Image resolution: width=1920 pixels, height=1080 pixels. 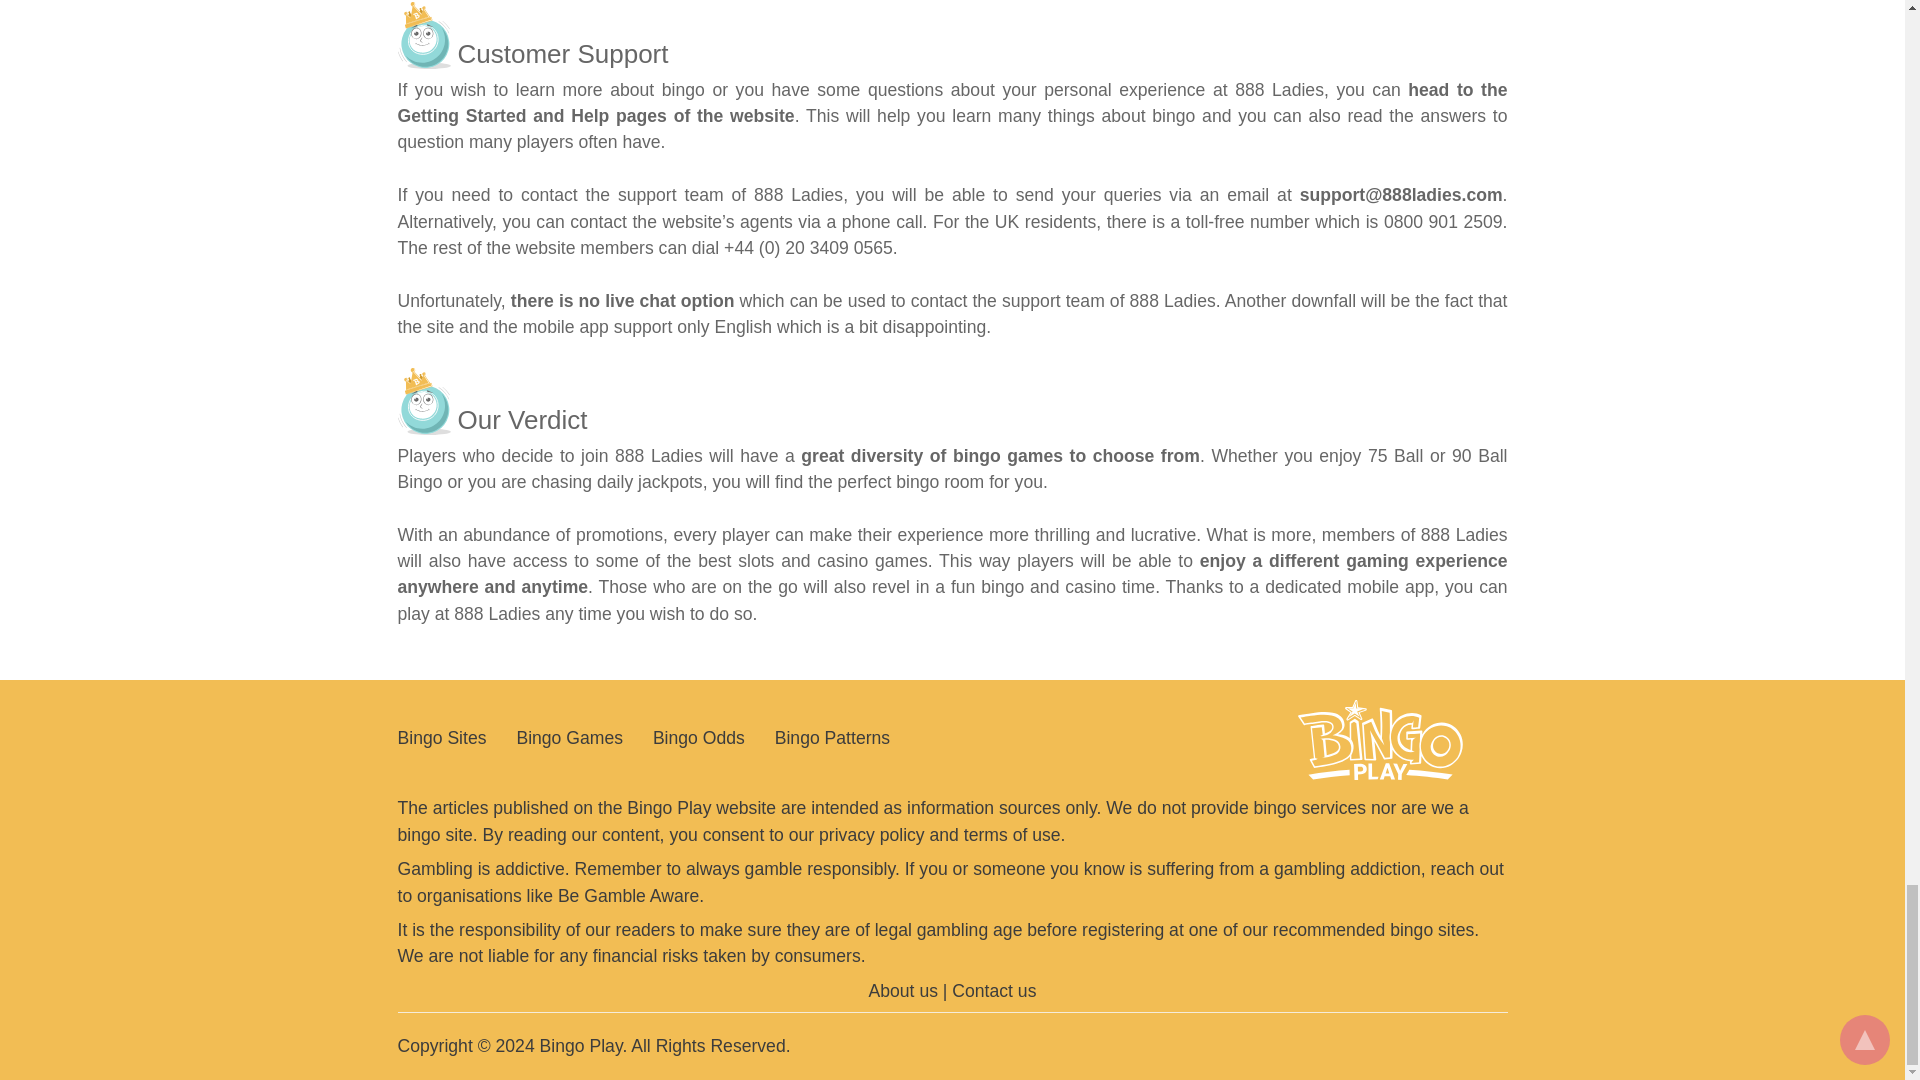 I want to click on About us, so click(x=904, y=990).